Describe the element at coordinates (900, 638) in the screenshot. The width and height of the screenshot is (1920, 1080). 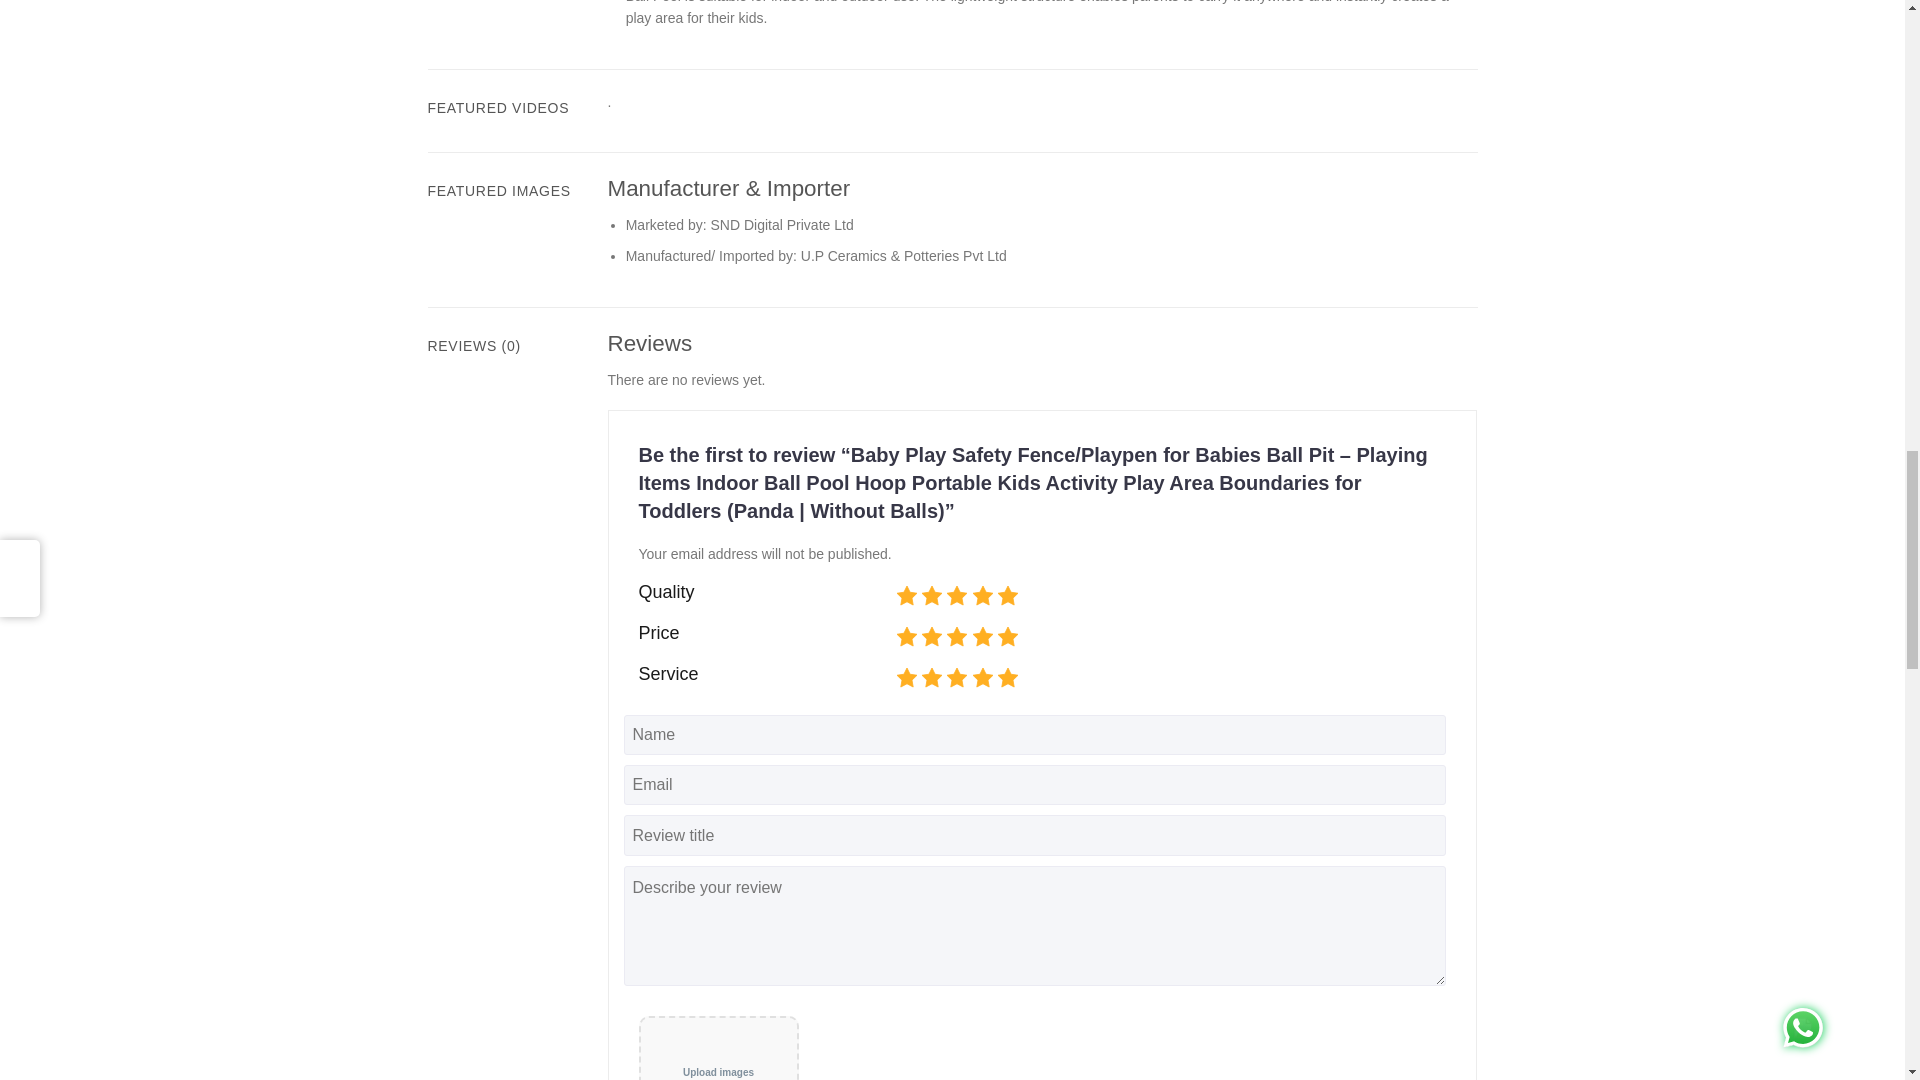
I see `5` at that location.